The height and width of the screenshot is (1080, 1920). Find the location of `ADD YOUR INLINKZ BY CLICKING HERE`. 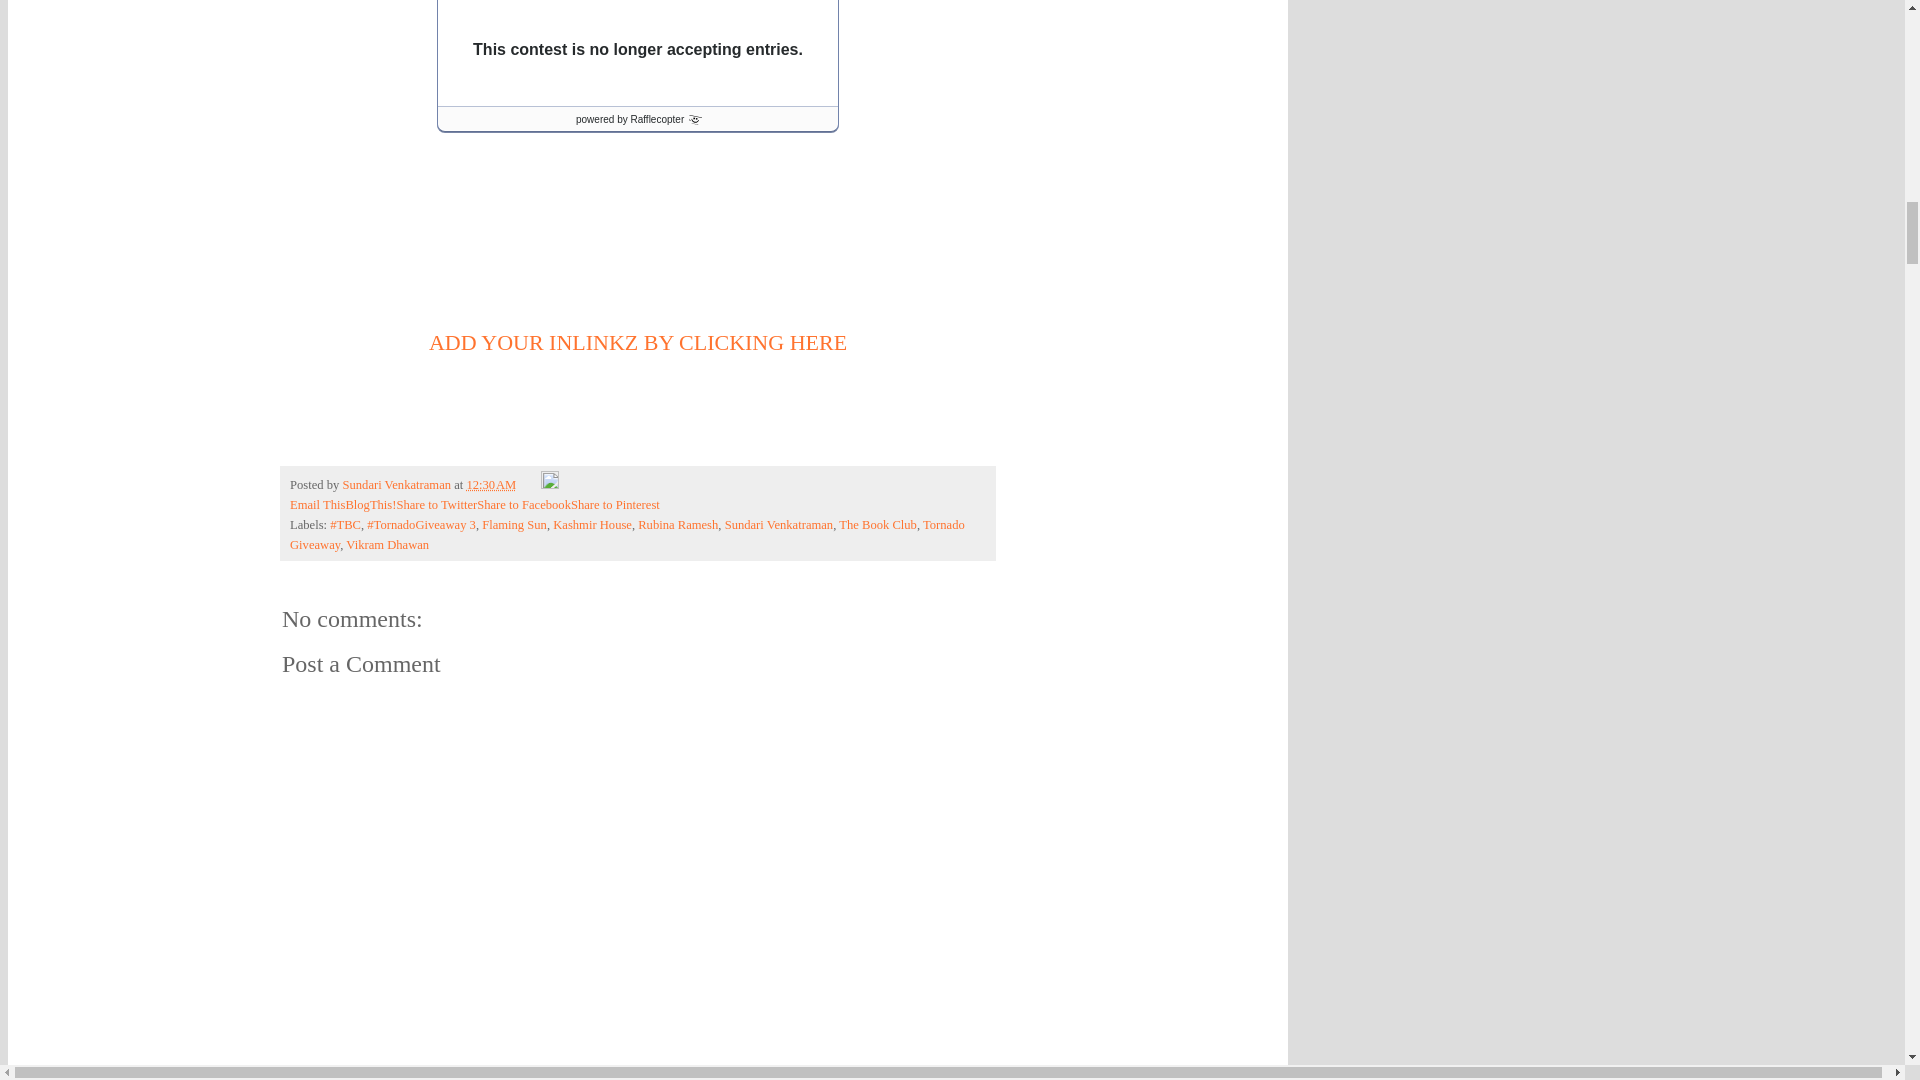

ADD YOUR INLINKZ BY CLICKING HERE is located at coordinates (637, 342).